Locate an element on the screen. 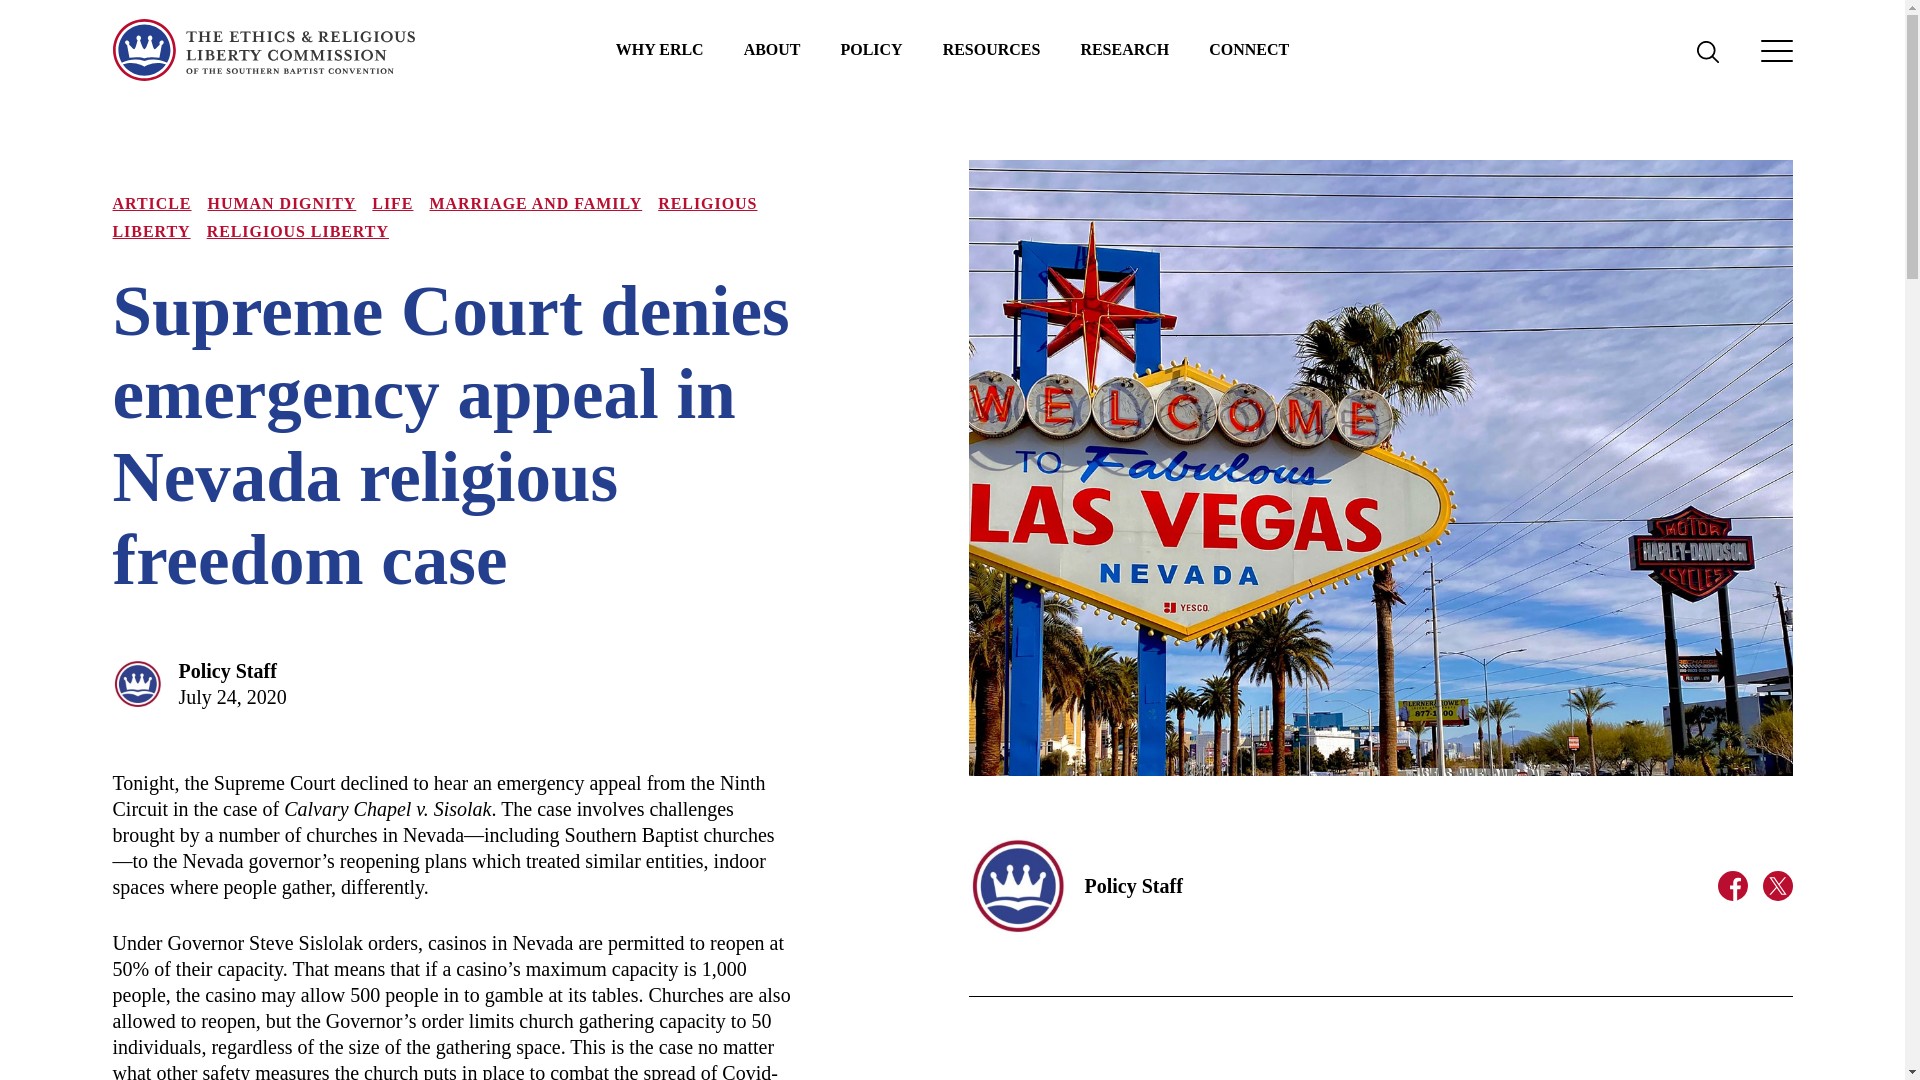 Image resolution: width=1920 pixels, height=1080 pixels. About is located at coordinates (772, 50).